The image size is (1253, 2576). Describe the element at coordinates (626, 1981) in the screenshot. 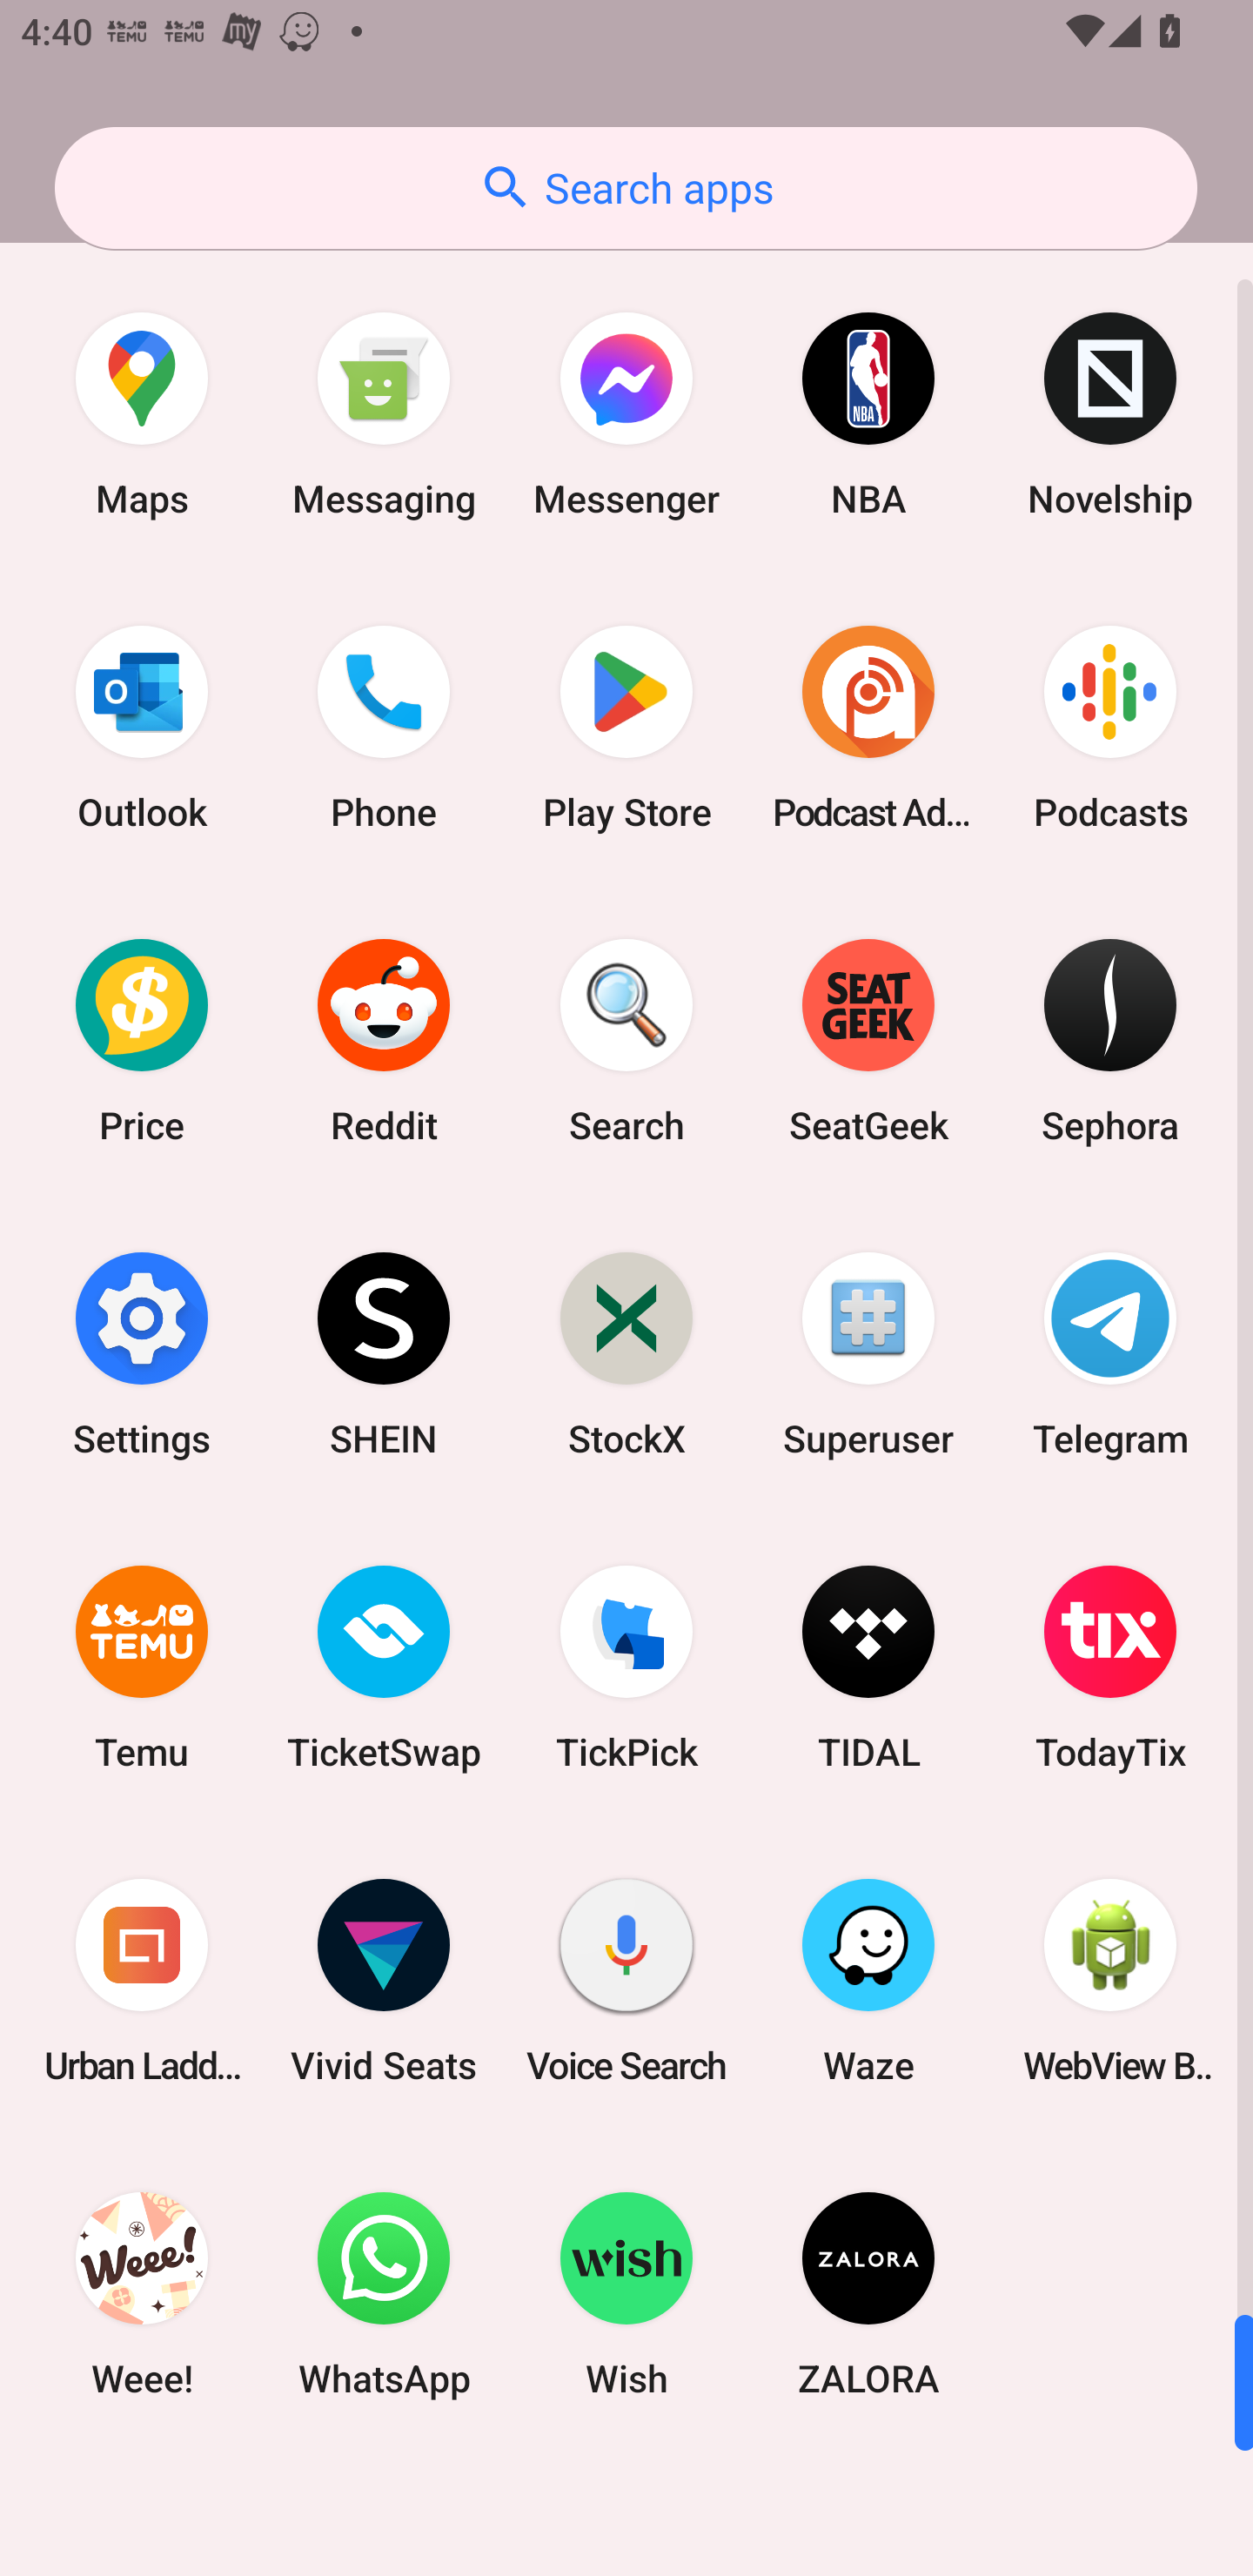

I see `Voice Search` at that location.